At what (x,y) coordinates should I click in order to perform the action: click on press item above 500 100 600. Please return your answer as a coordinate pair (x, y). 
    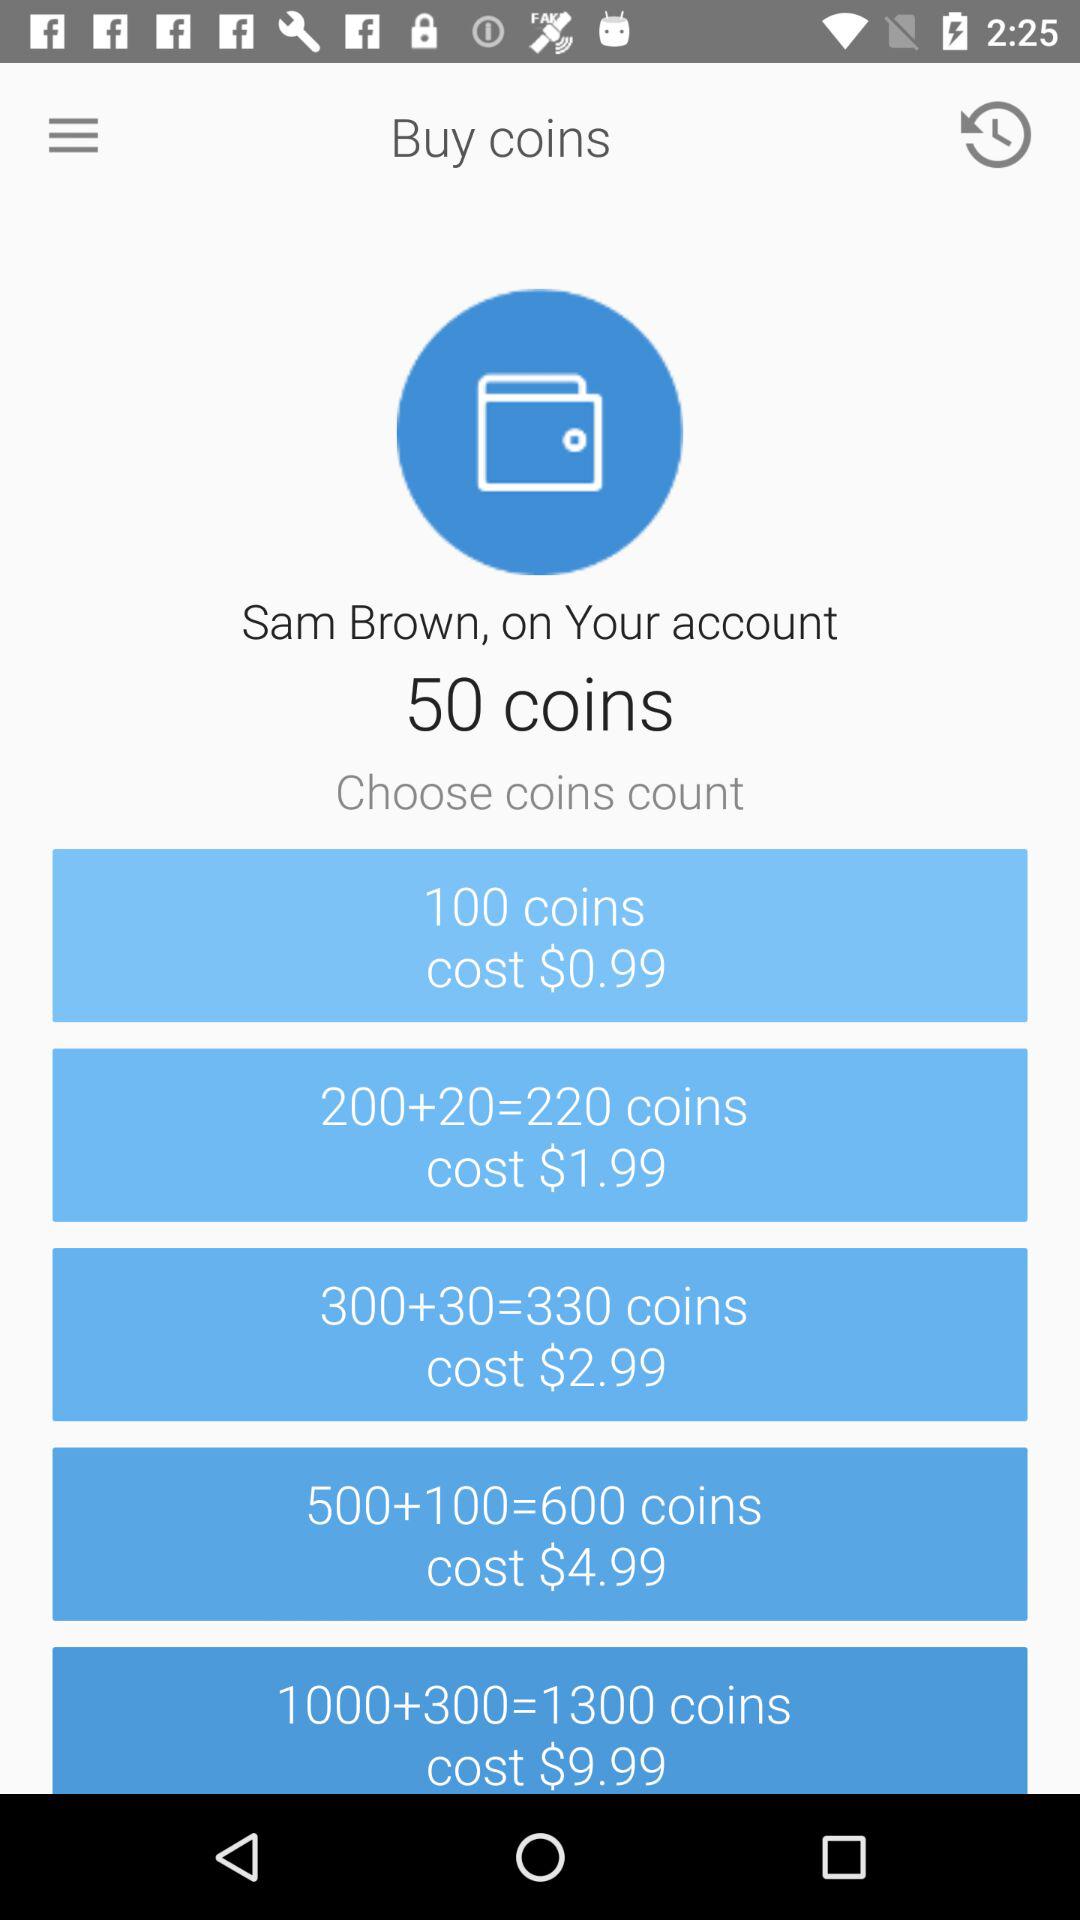
    Looking at the image, I should click on (540, 1334).